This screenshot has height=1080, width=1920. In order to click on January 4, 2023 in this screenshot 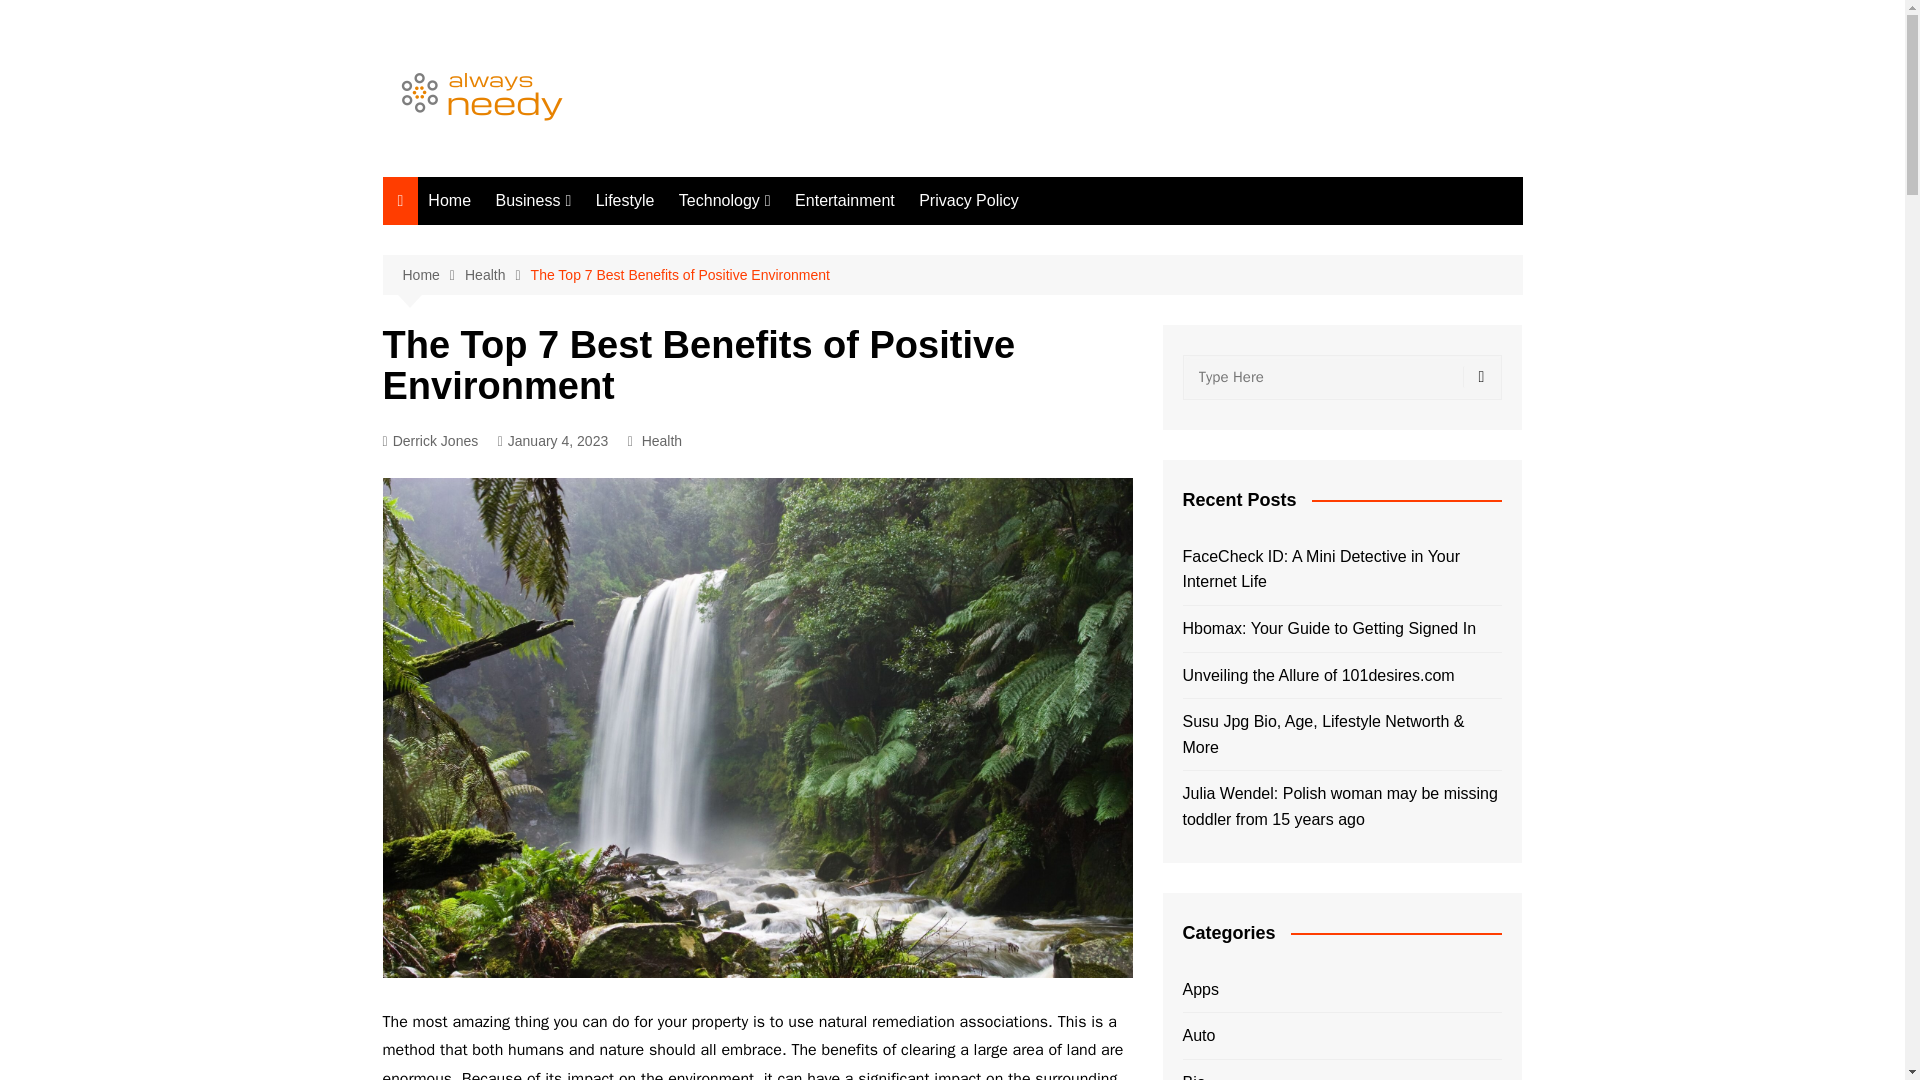, I will do `click(552, 440)`.